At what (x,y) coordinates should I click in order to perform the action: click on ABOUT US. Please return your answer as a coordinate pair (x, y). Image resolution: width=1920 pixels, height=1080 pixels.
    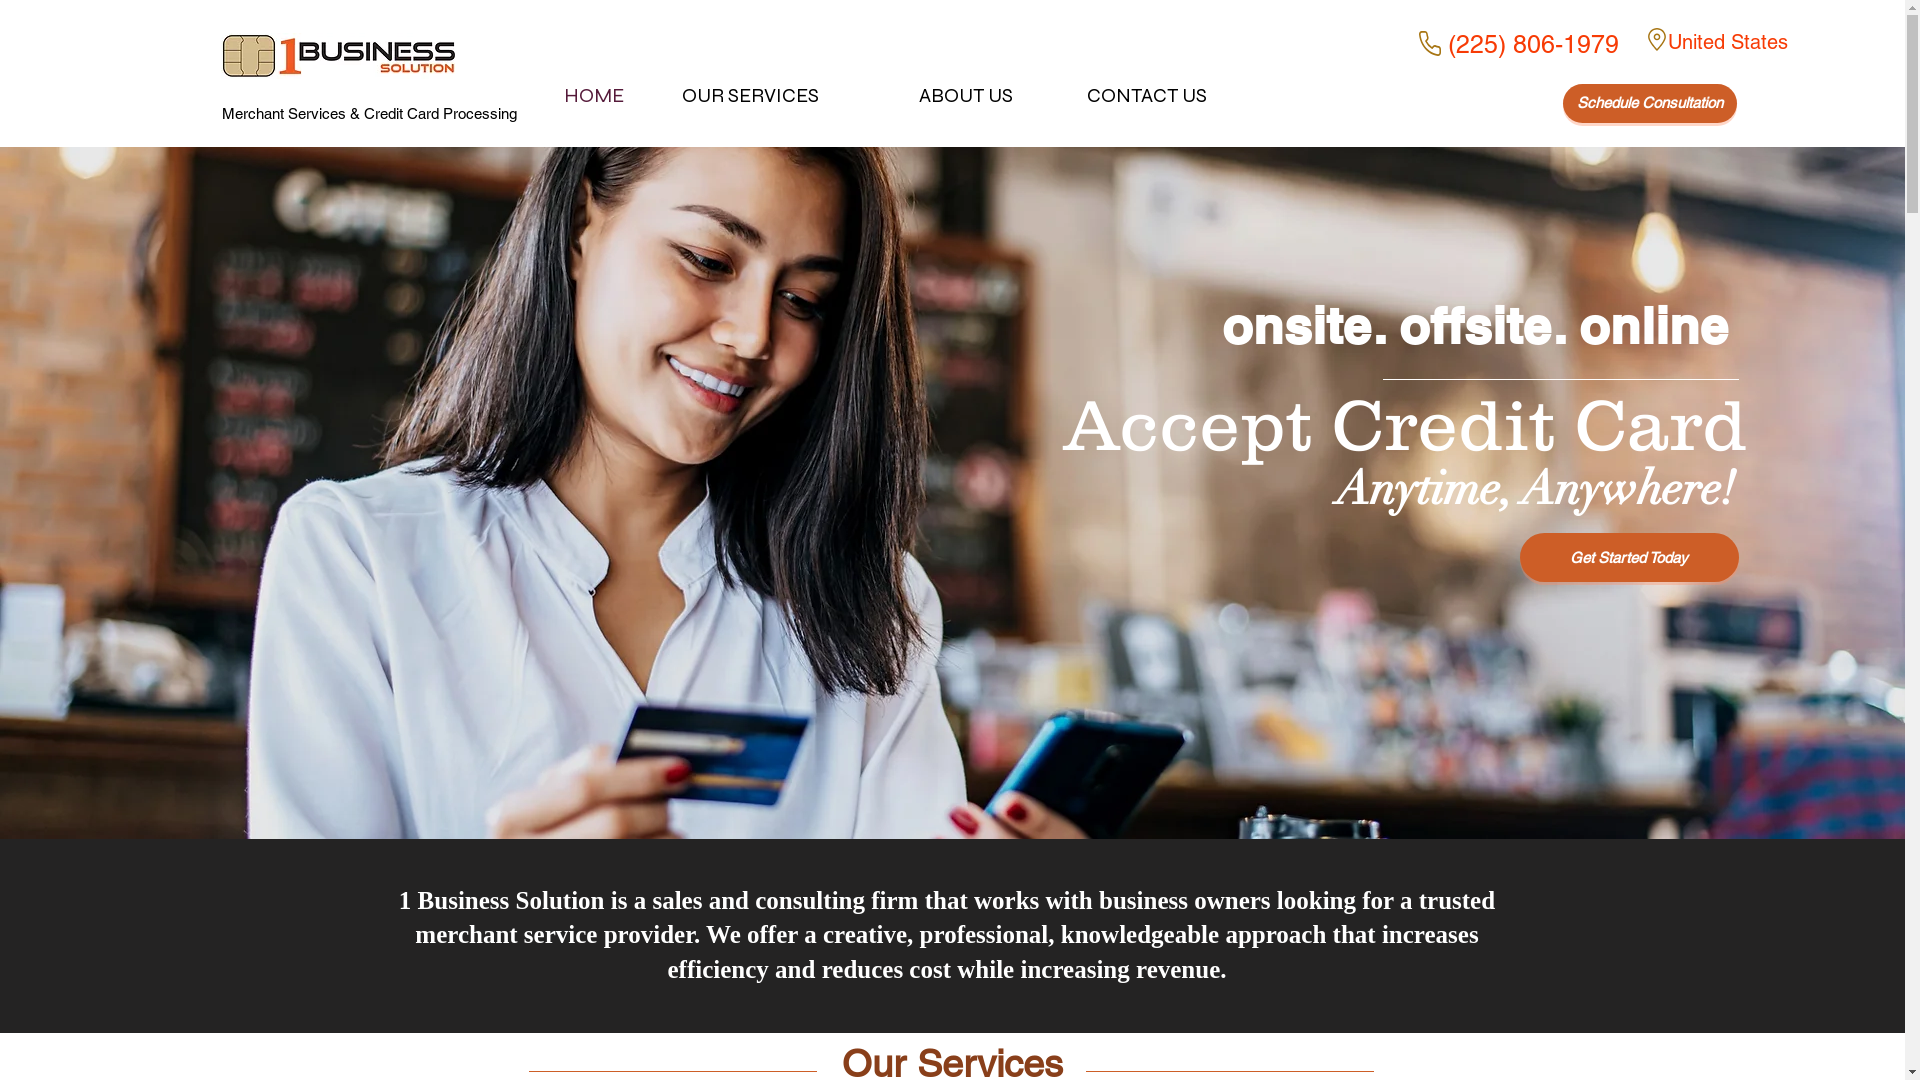
    Looking at the image, I should click on (926, 96).